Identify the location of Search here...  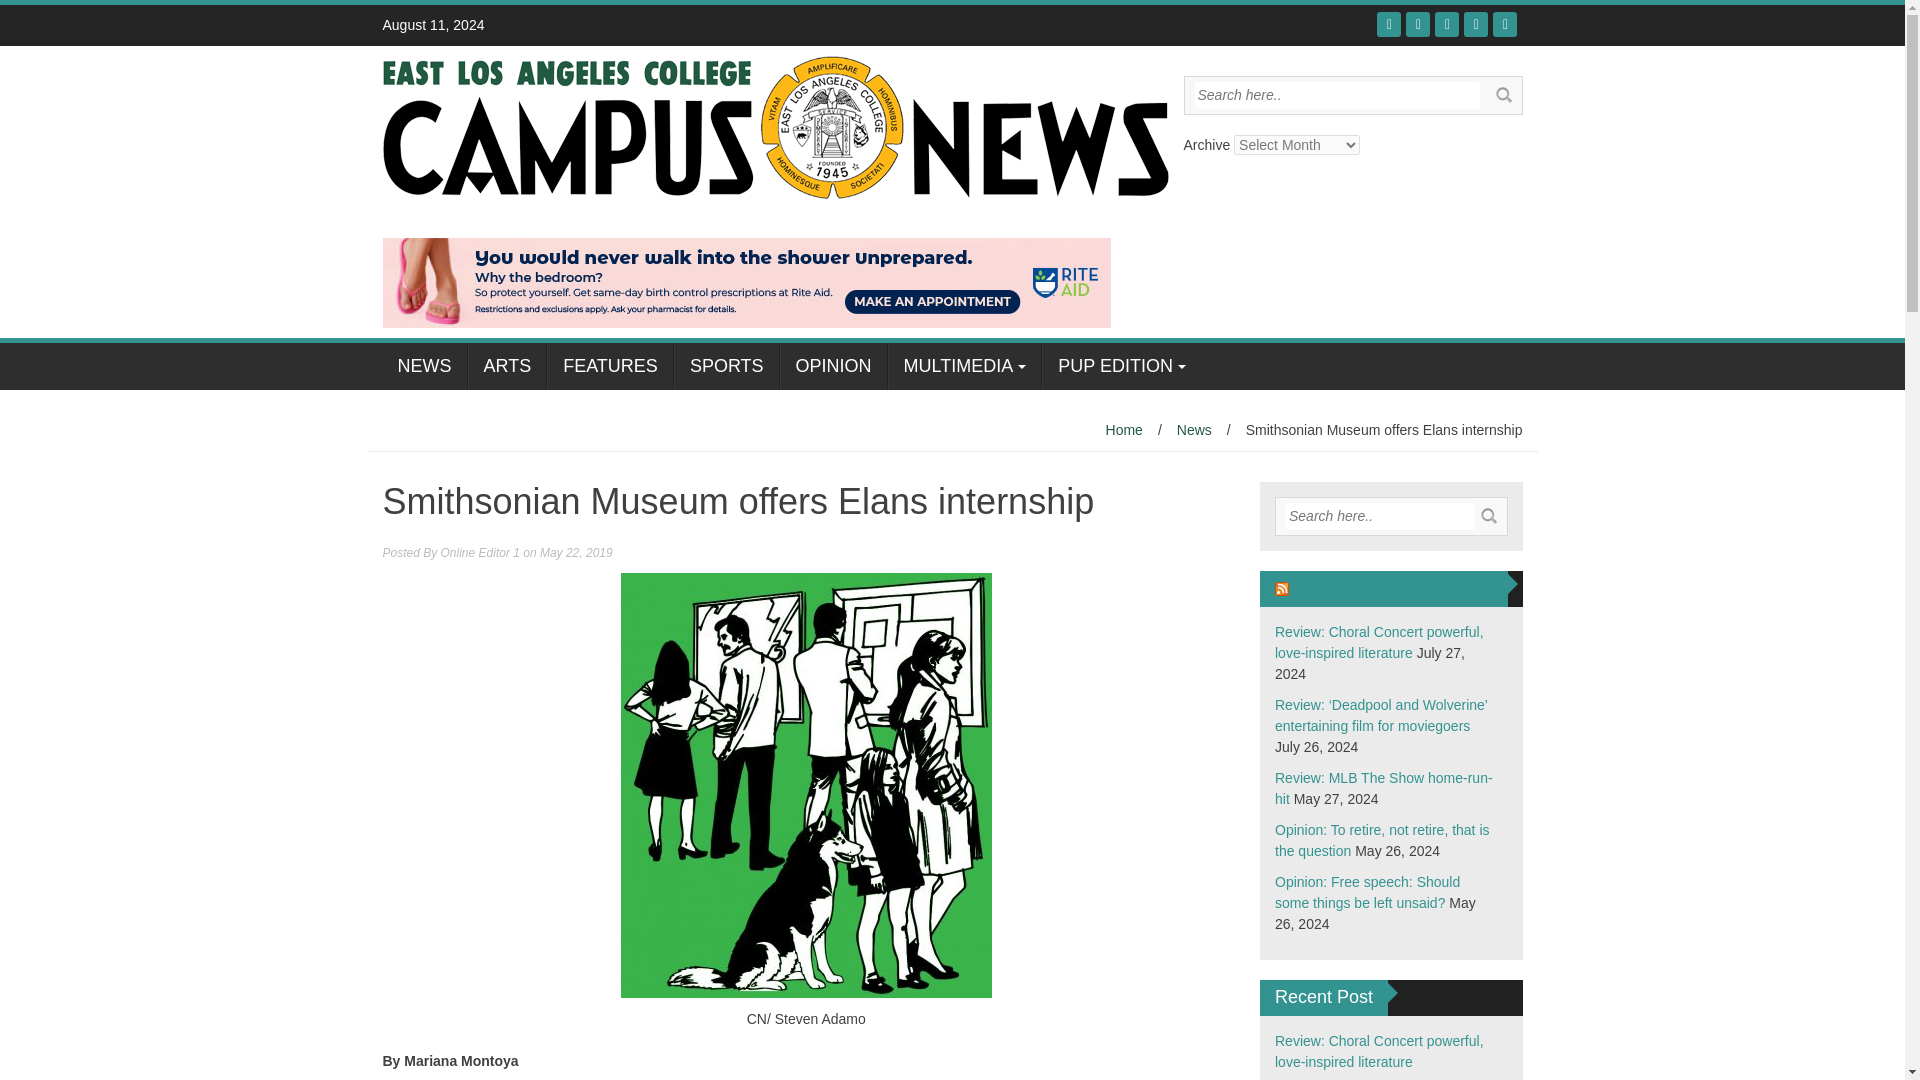
(1380, 516).